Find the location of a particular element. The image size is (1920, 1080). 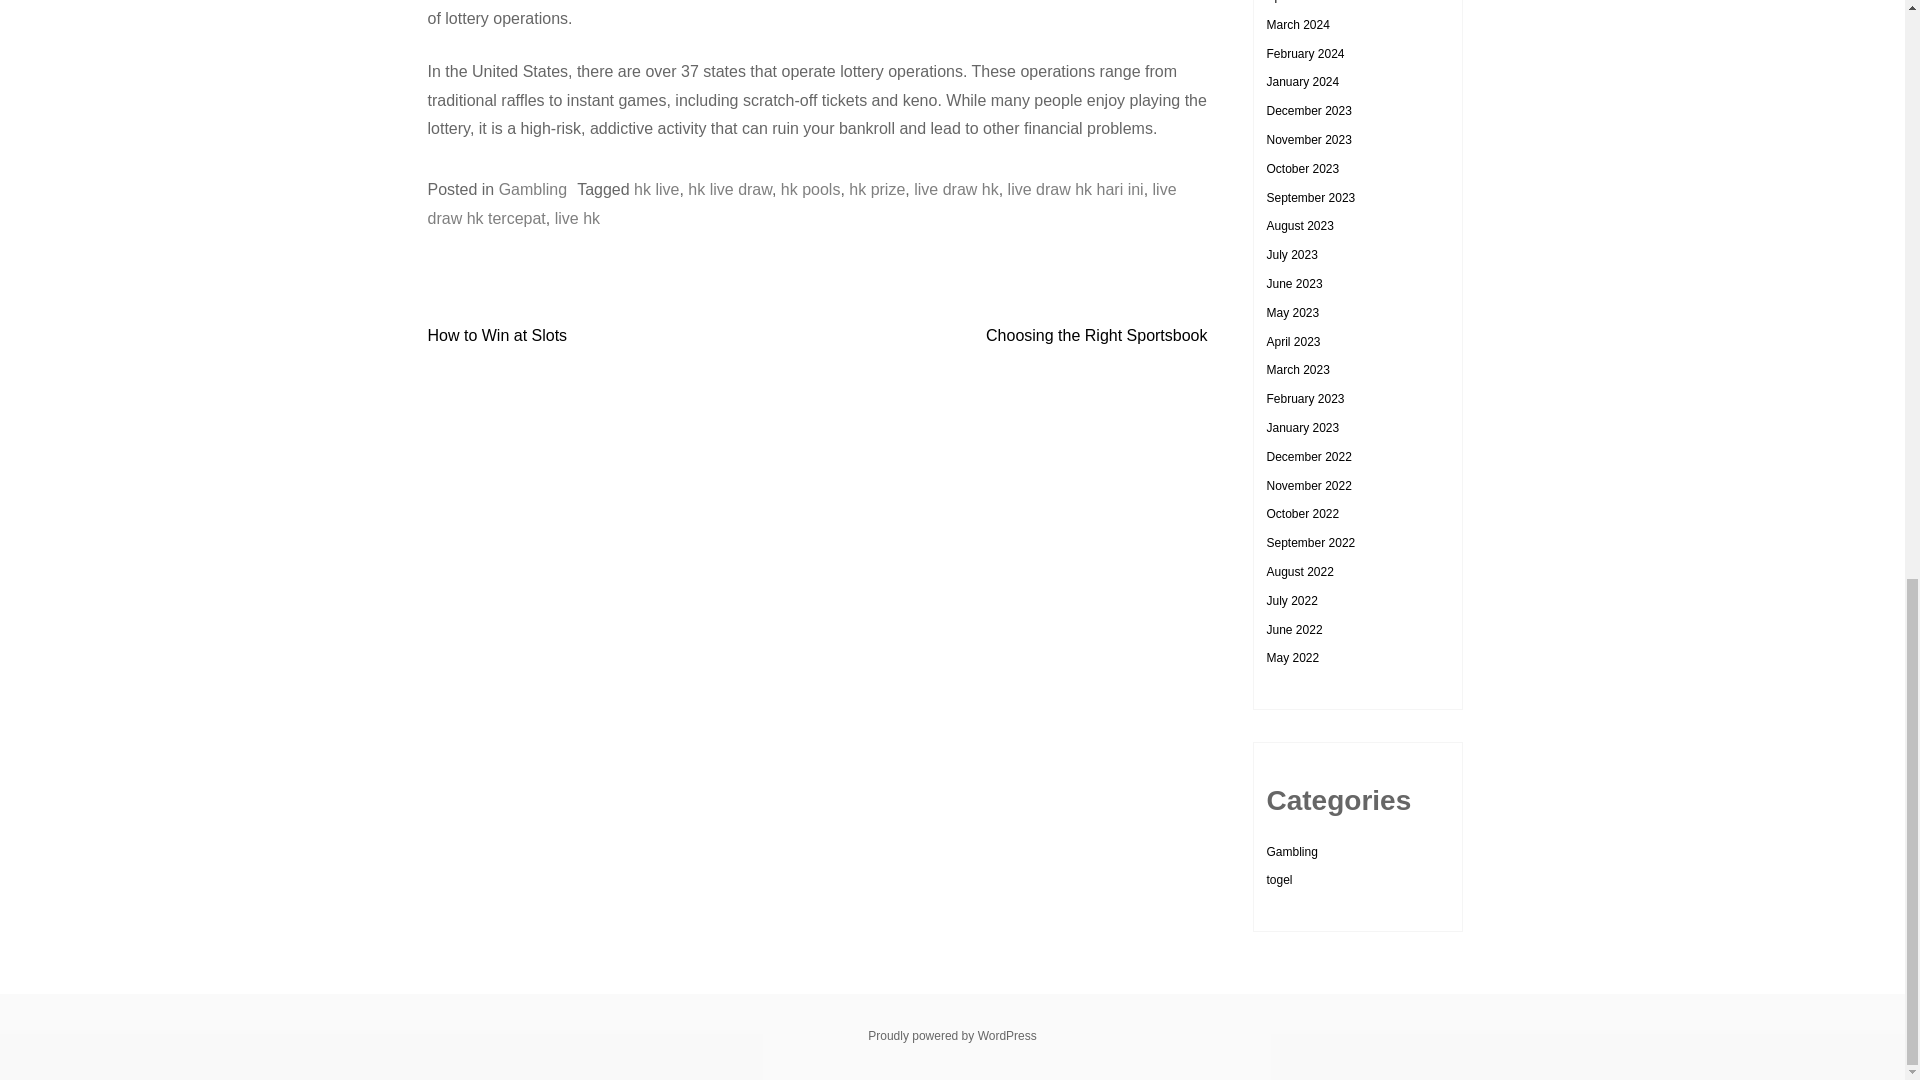

hk live draw is located at coordinates (729, 189).